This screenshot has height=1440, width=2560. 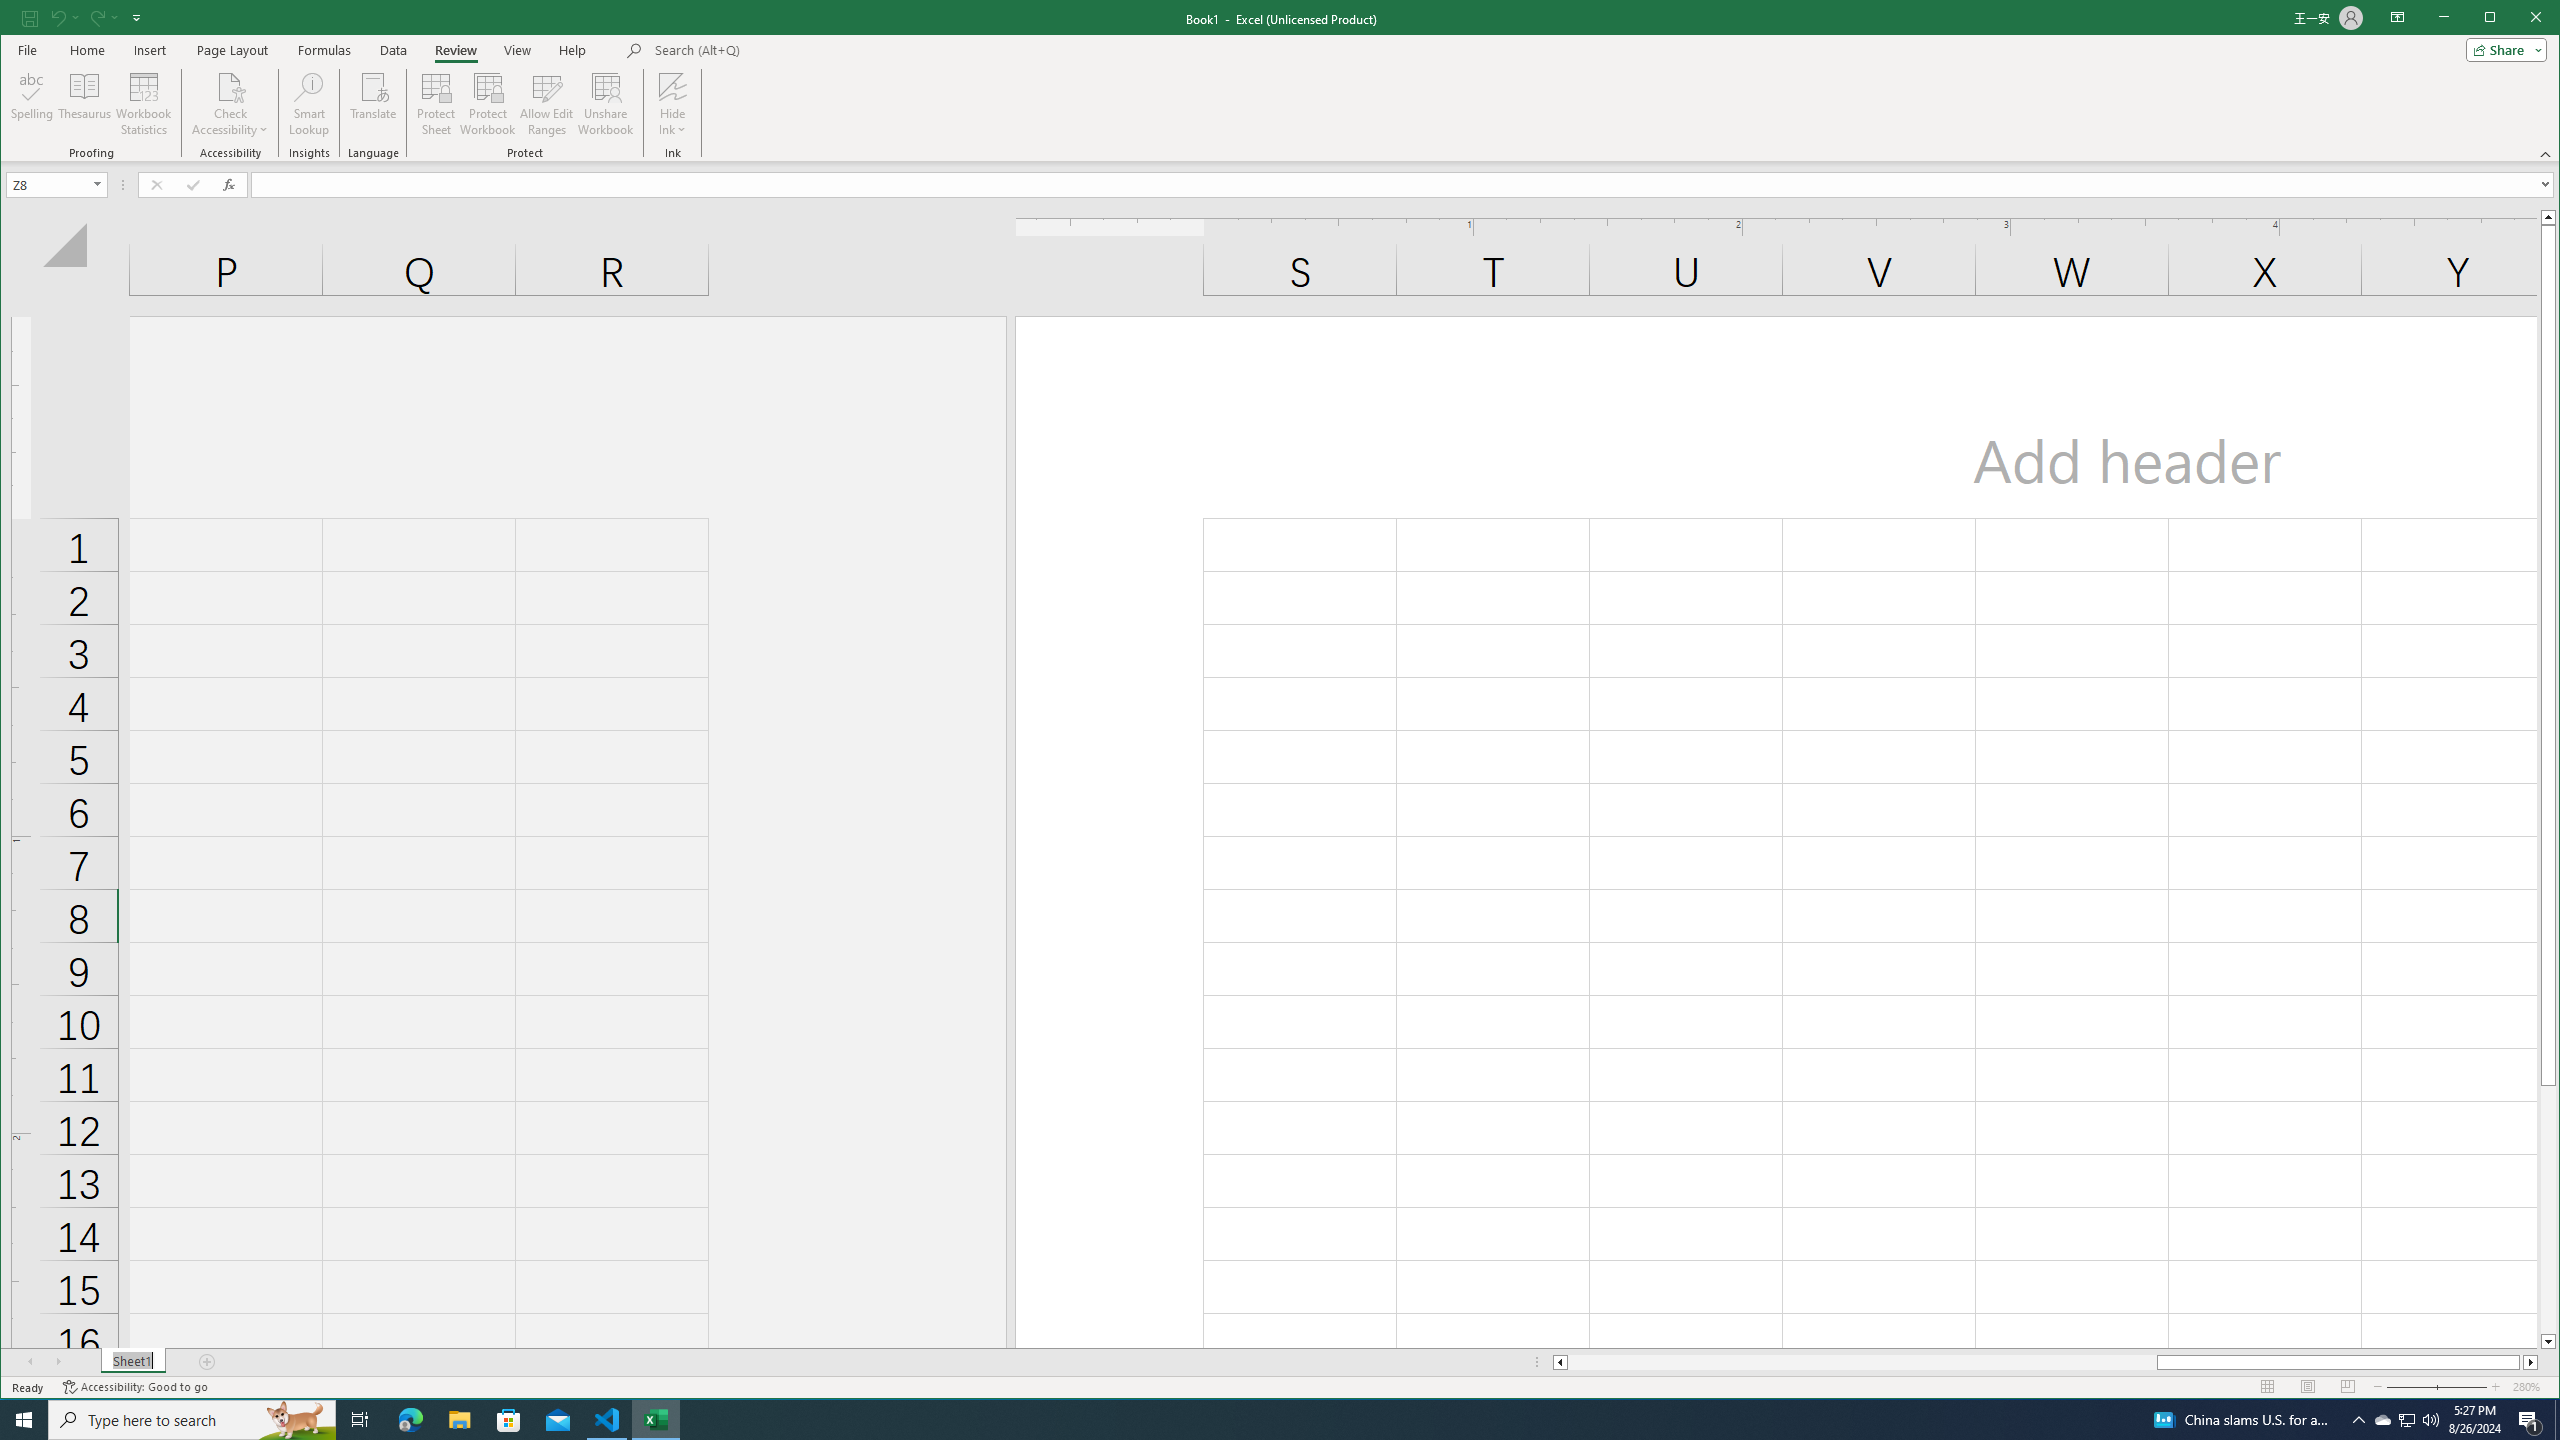 I want to click on Page Break Preview, so click(x=2348, y=1387).